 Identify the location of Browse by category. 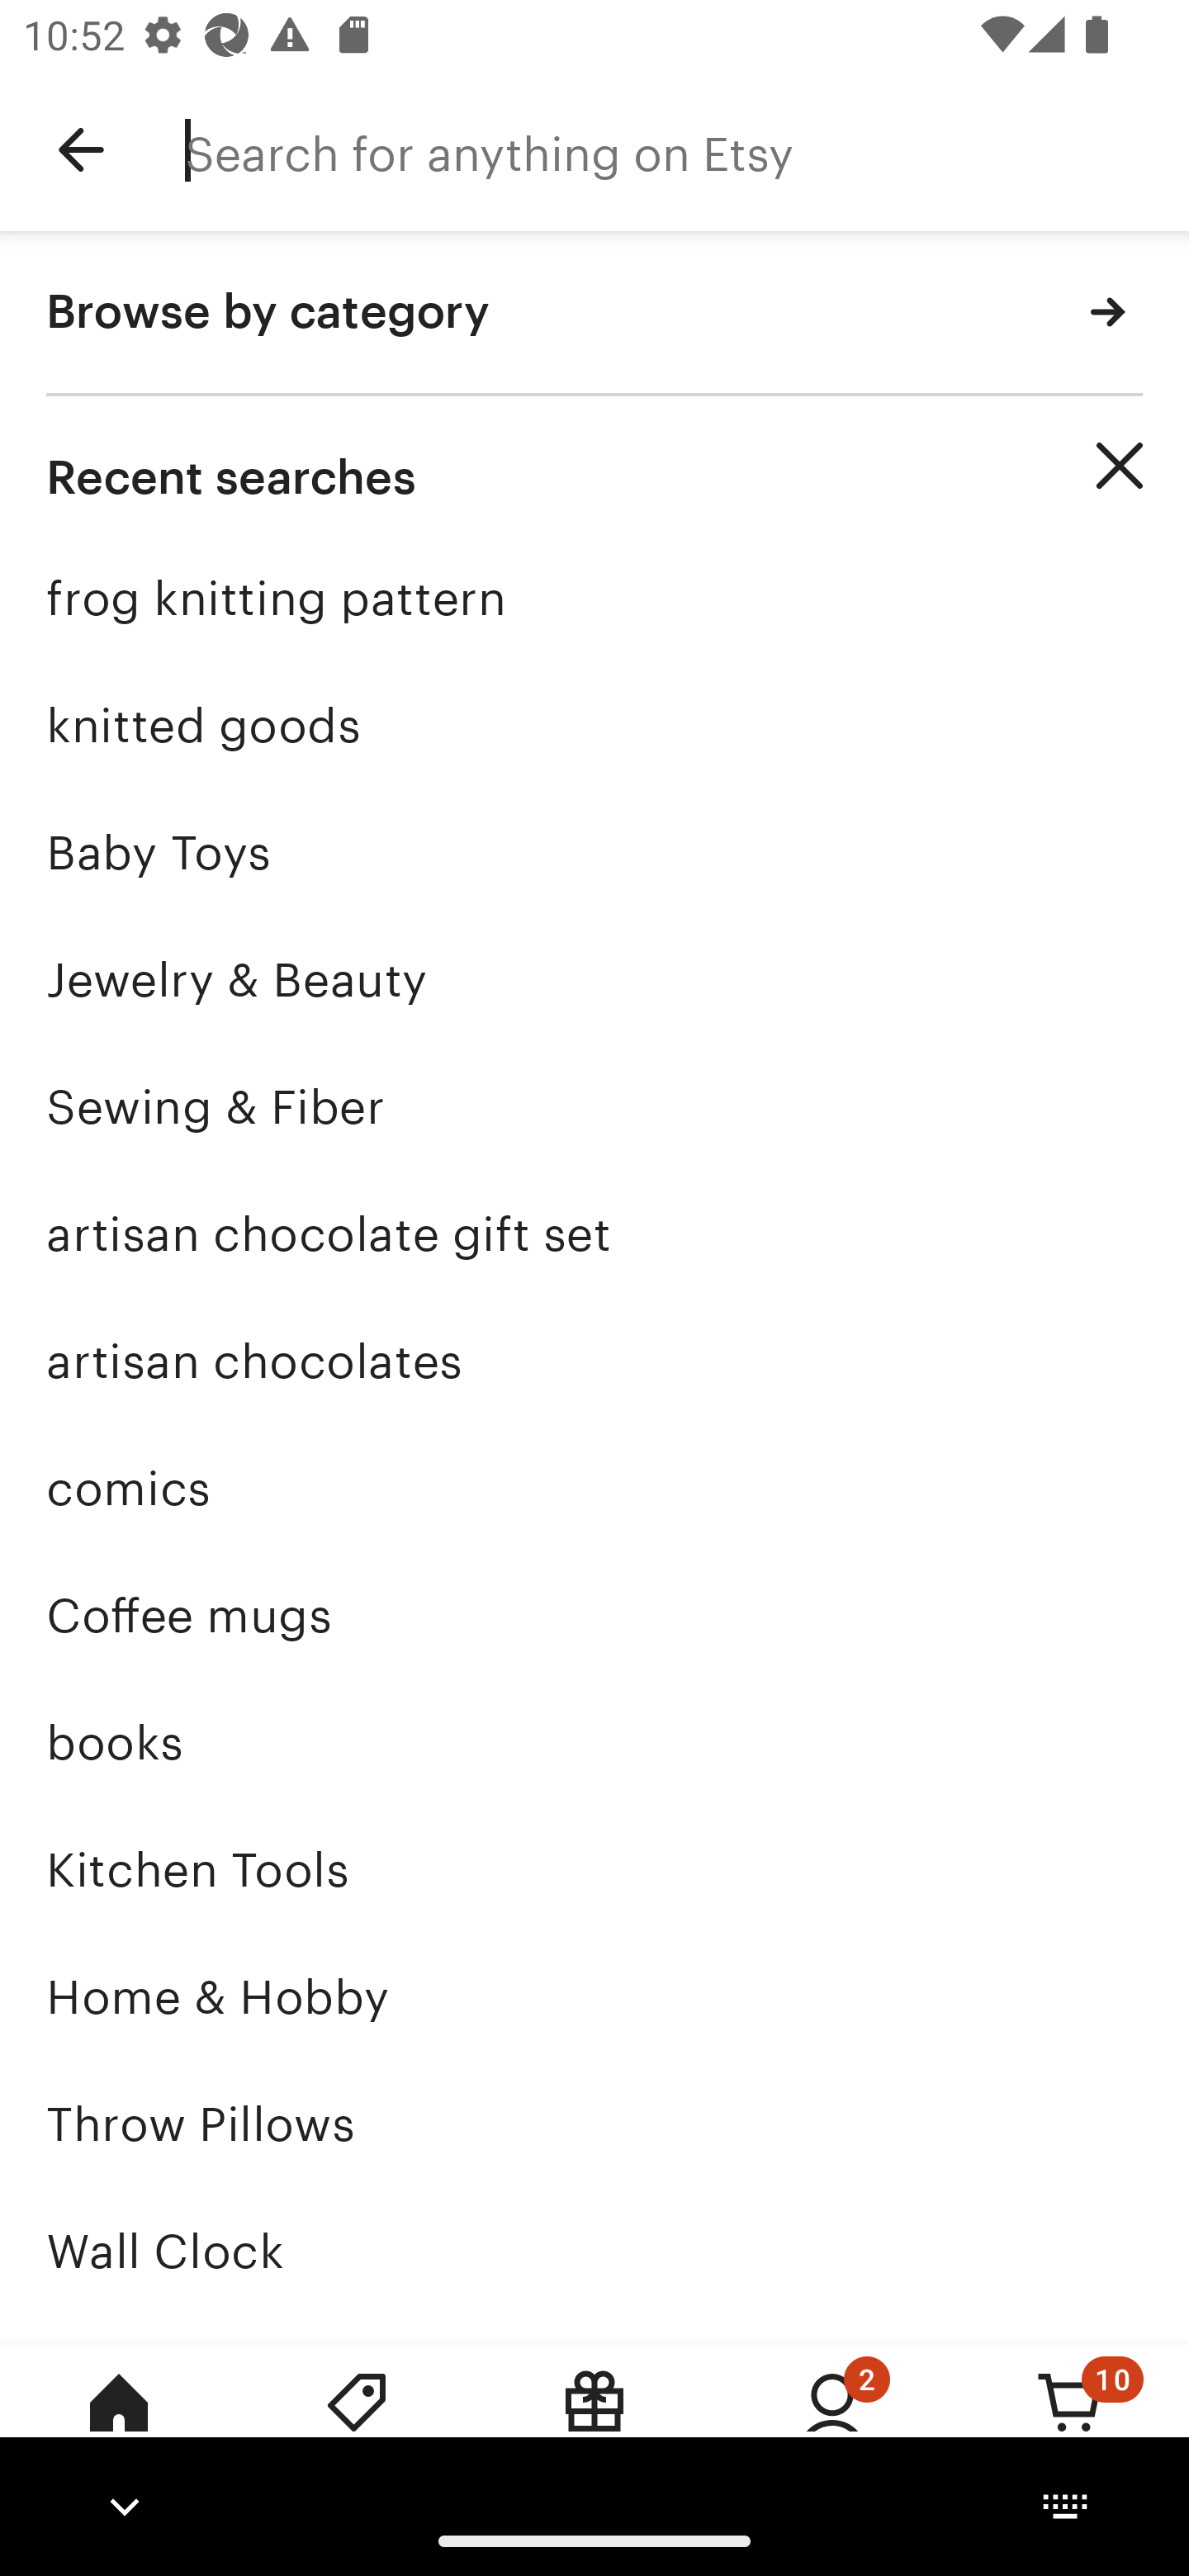
(594, 314).